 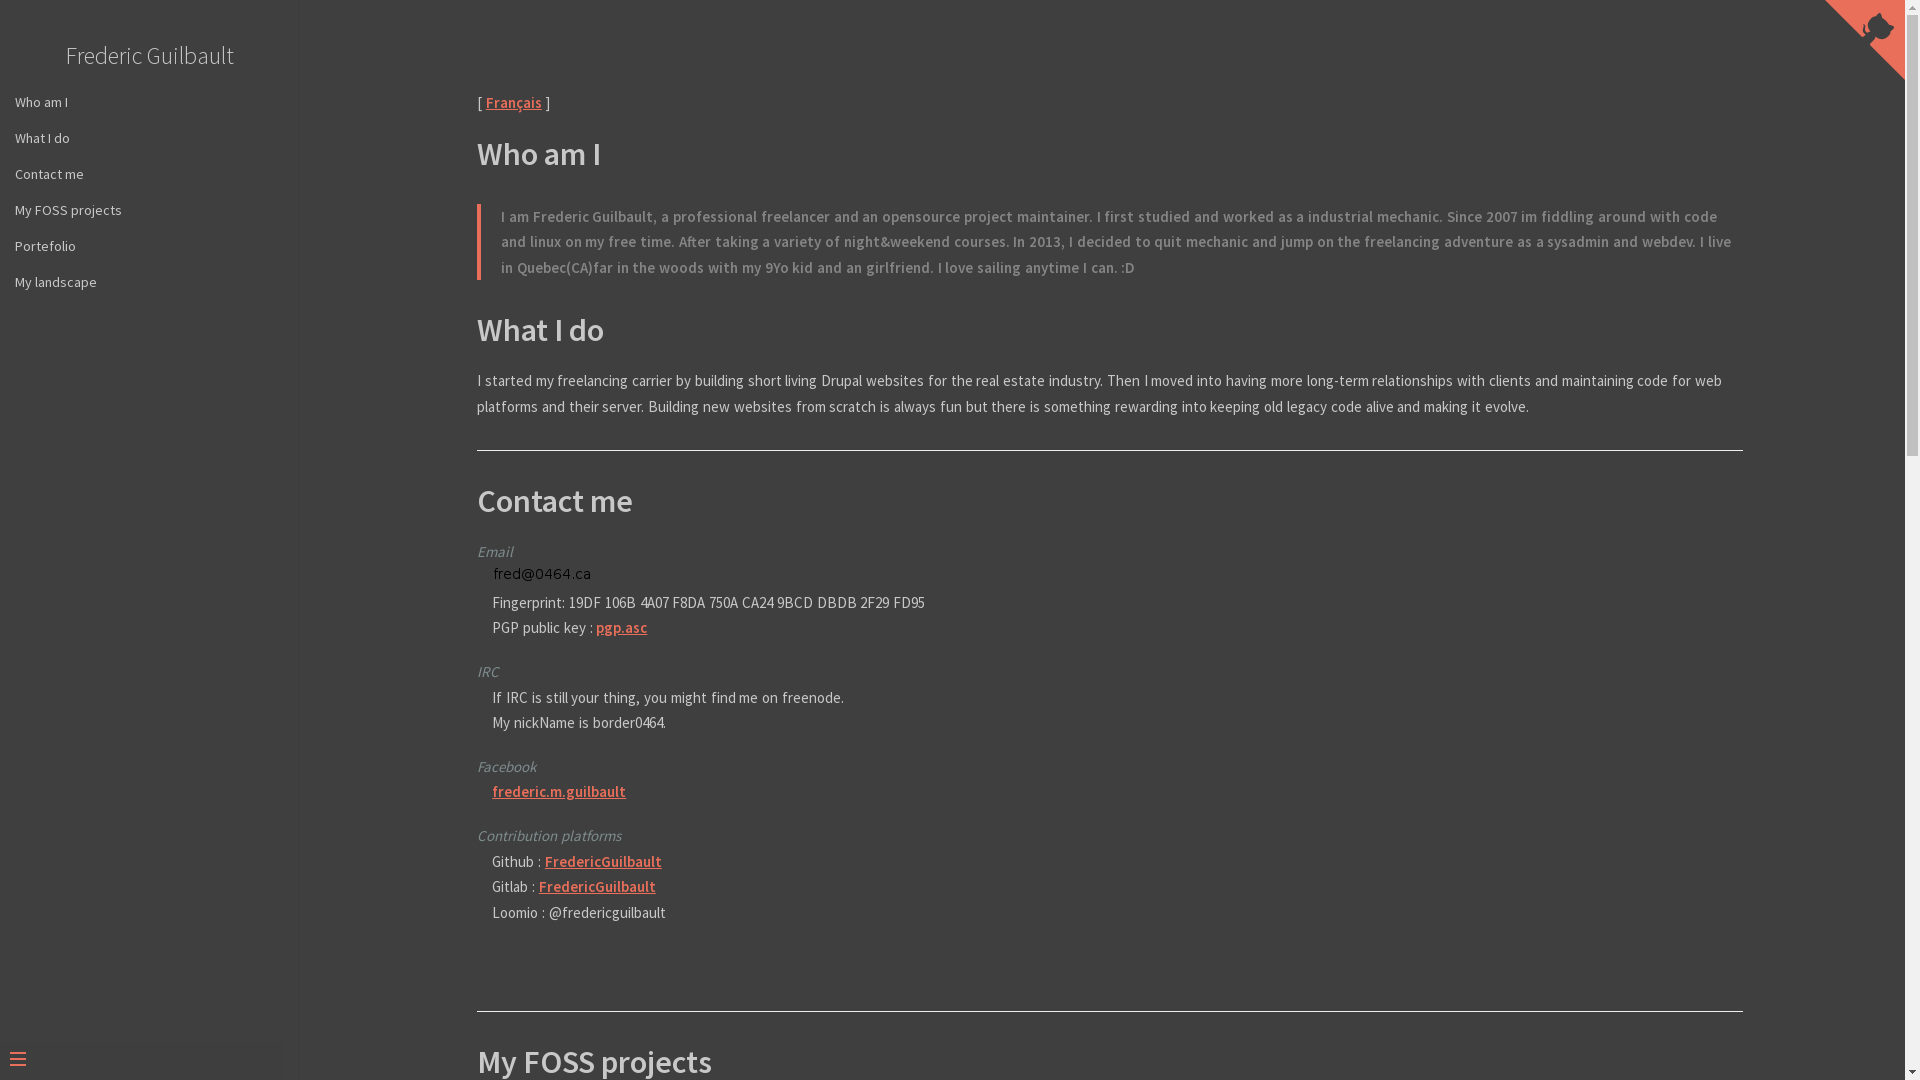 I want to click on Frederic Guilbault, so click(x=150, y=56).